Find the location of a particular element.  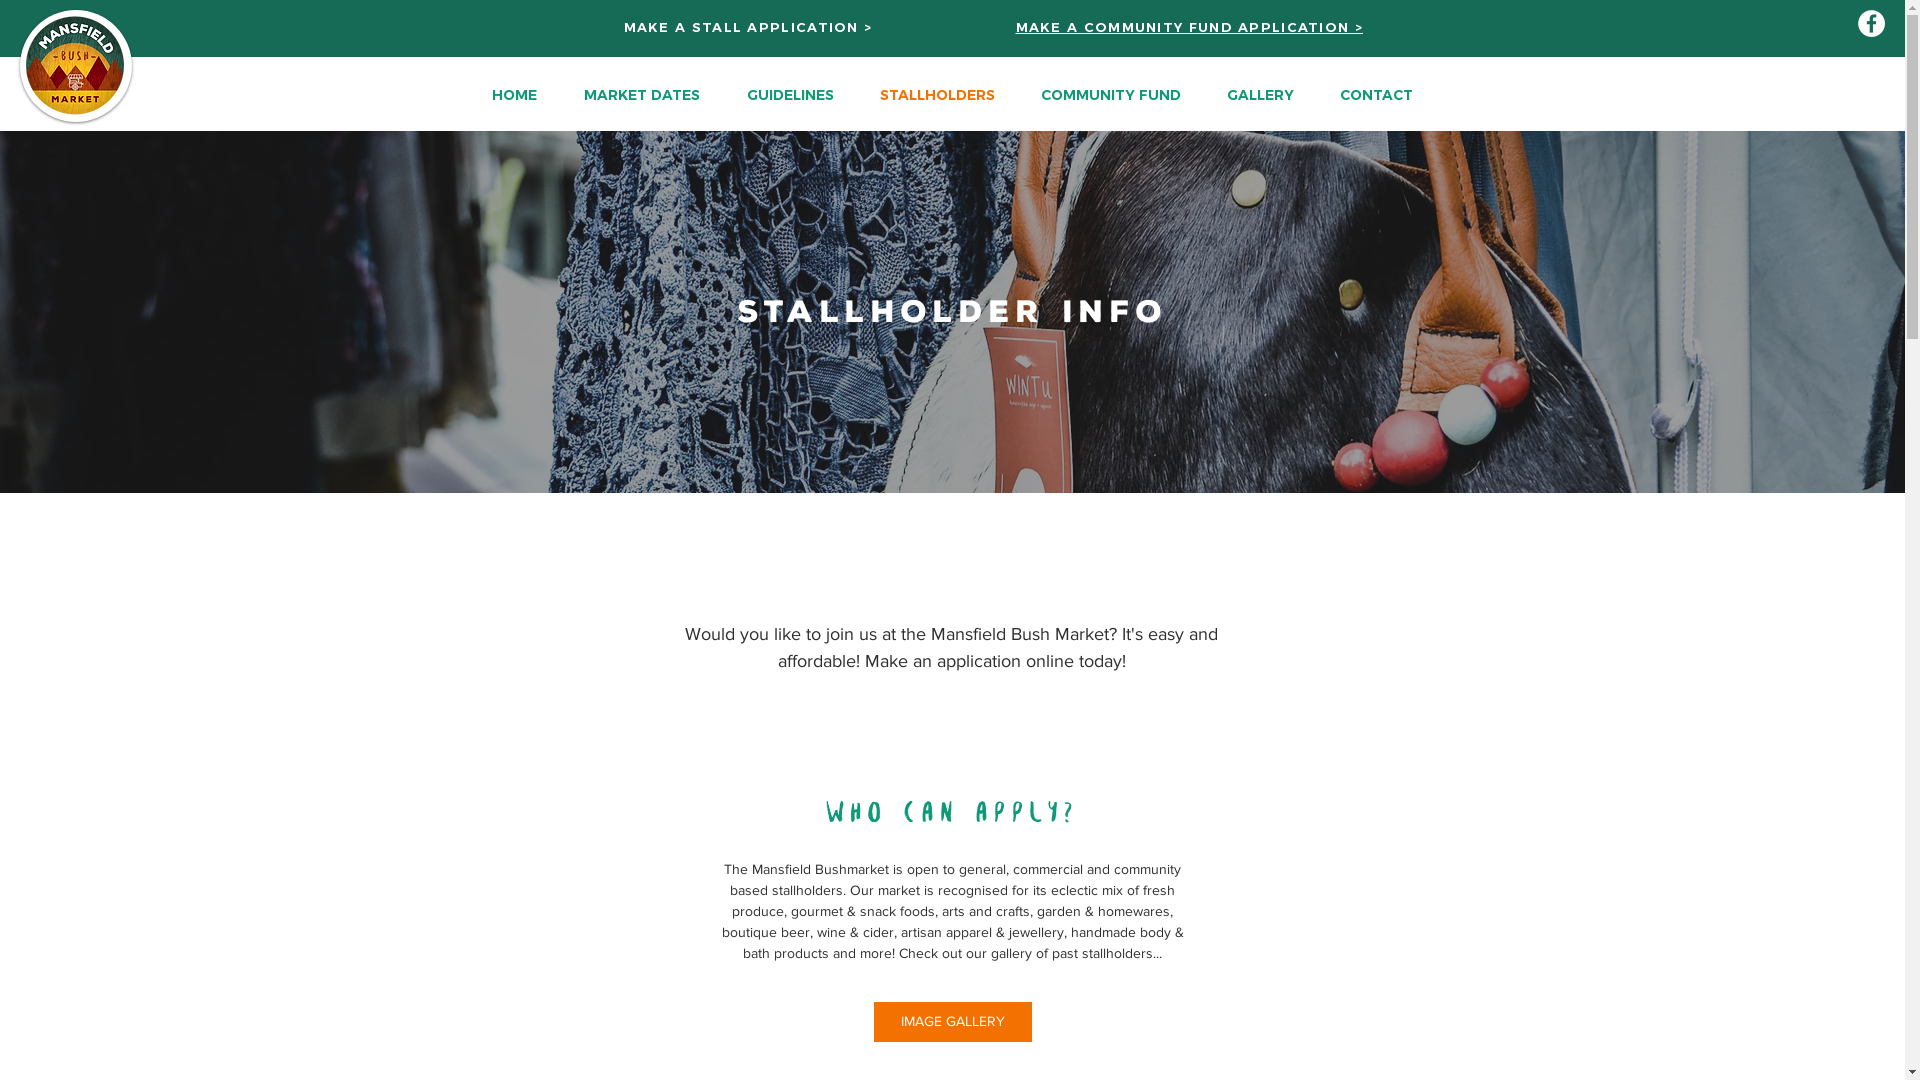

MAKE A STALL APPLICATION > is located at coordinates (748, 27).